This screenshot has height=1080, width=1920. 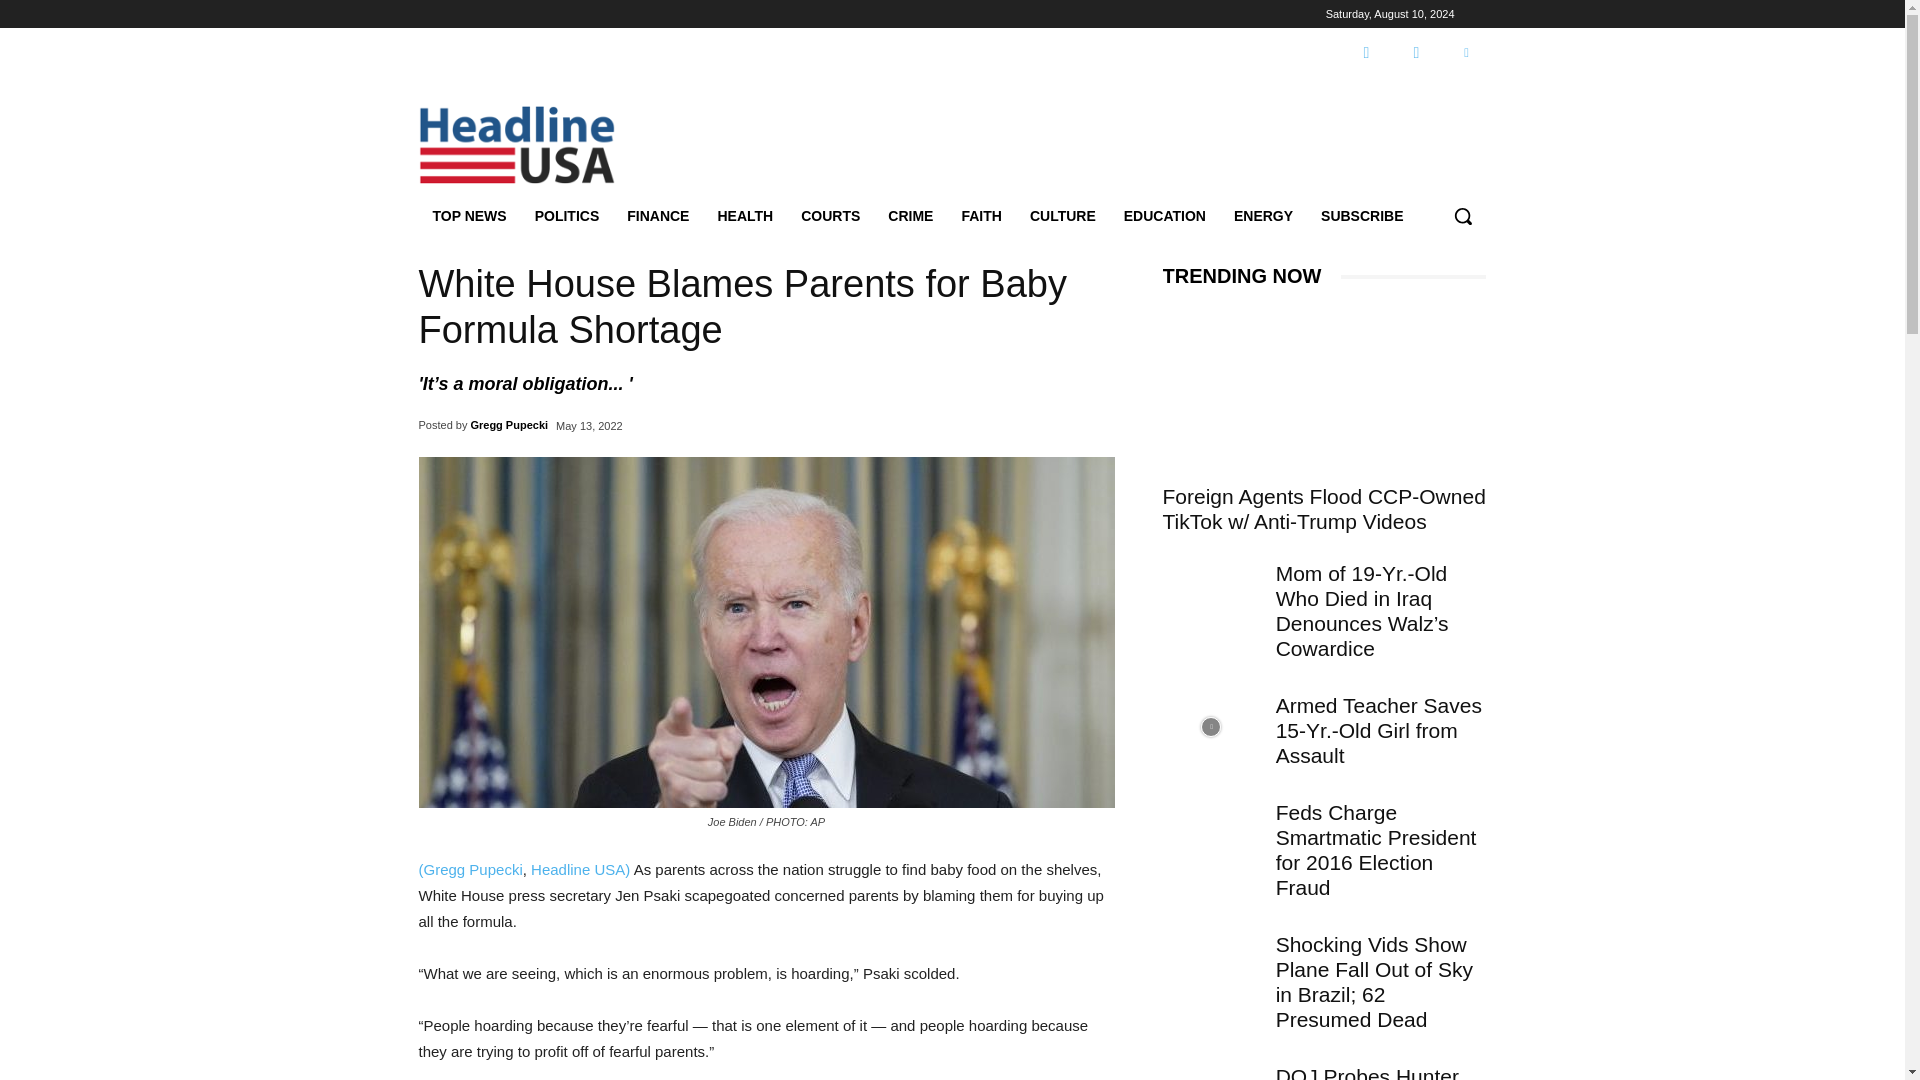 I want to click on Gregg Pupecki, so click(x=508, y=424).